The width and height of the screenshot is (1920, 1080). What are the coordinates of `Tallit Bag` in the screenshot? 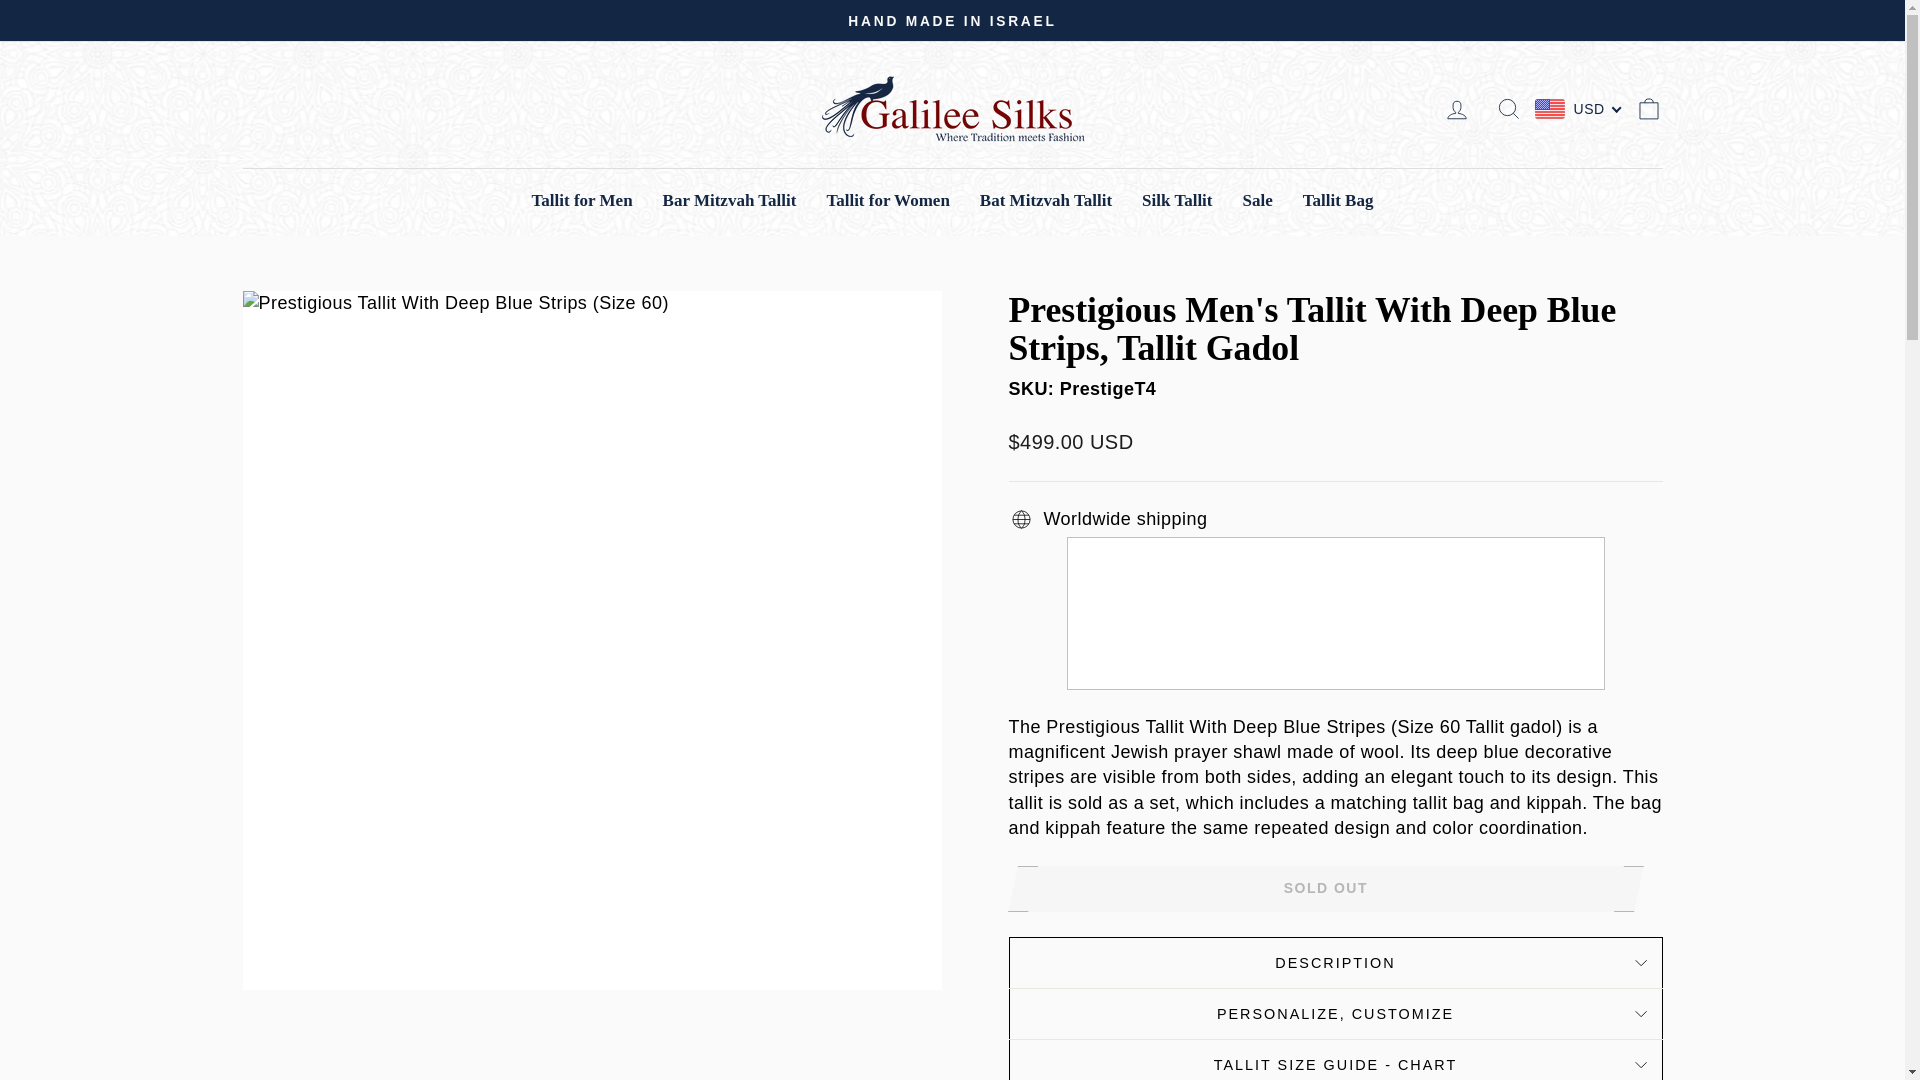 It's located at (1338, 200).